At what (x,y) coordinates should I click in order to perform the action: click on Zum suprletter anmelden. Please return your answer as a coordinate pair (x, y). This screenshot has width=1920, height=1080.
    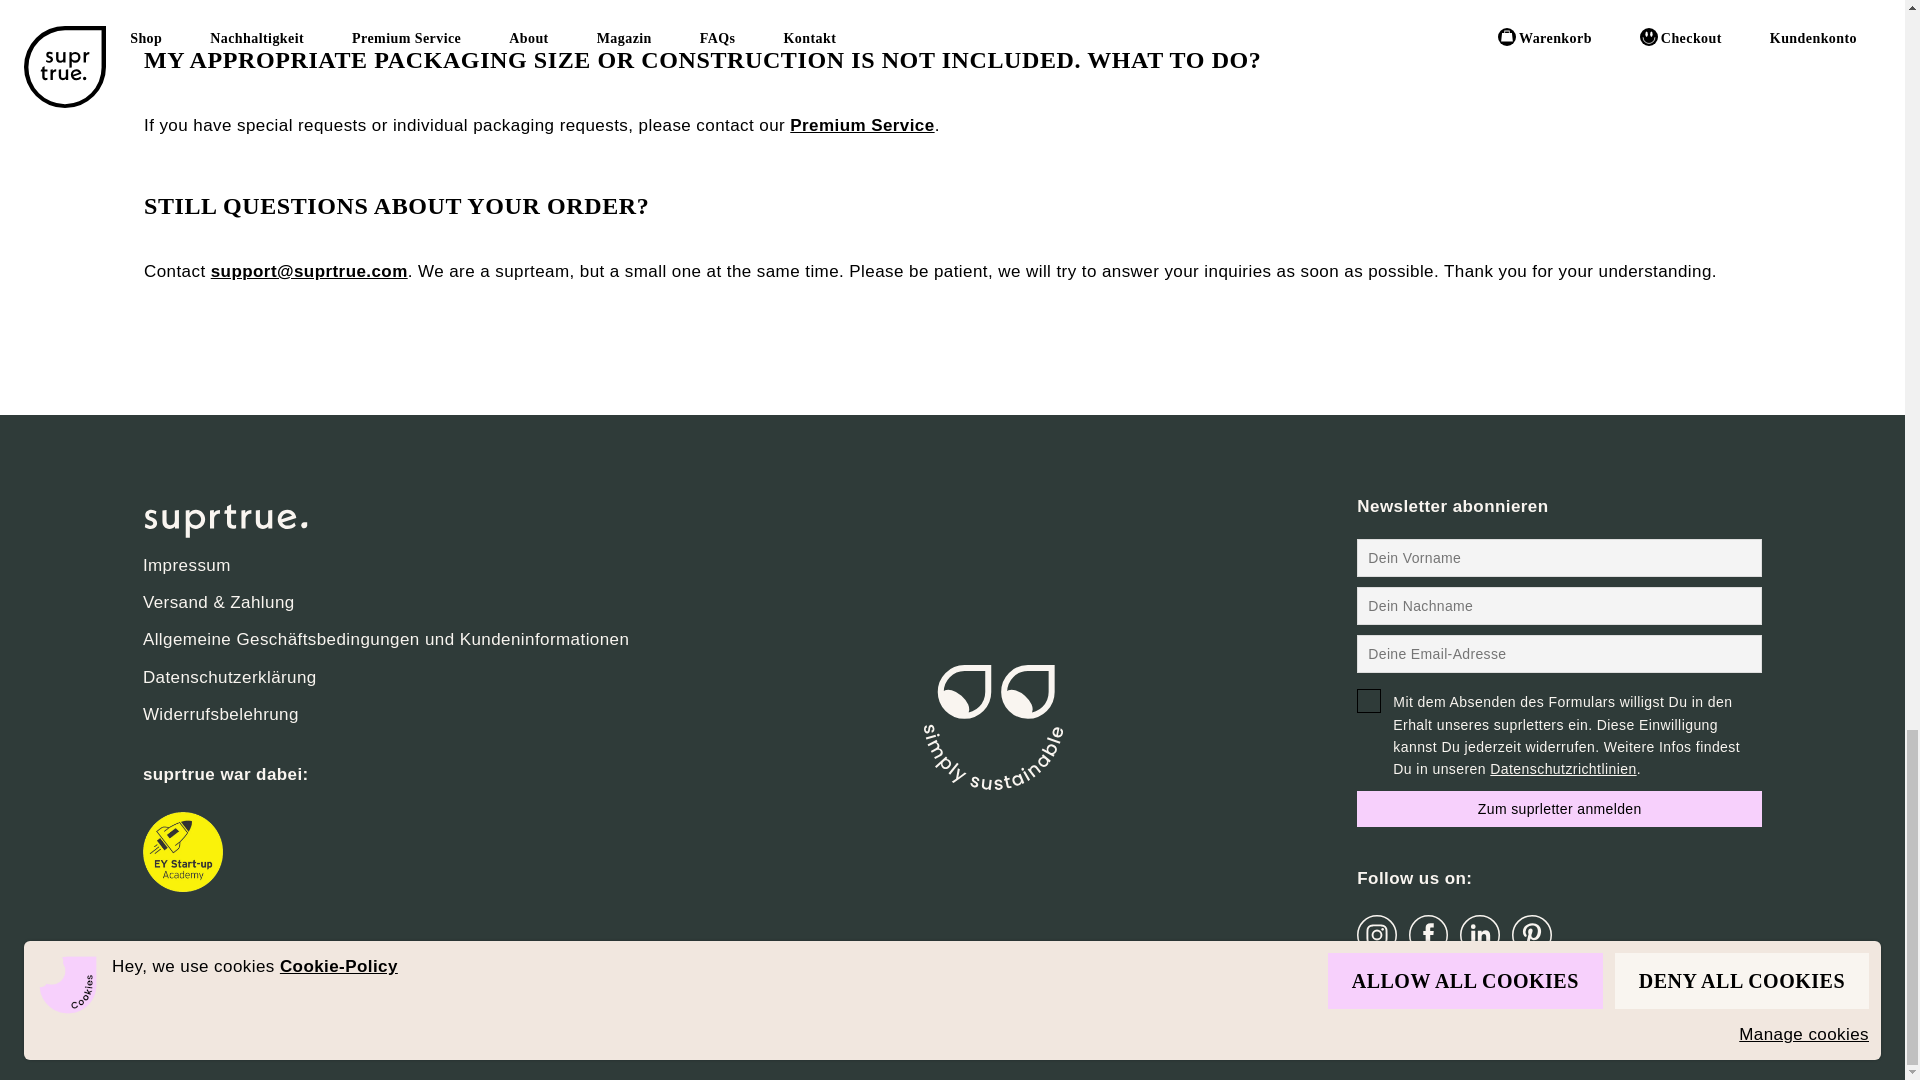
    Looking at the image, I should click on (1560, 808).